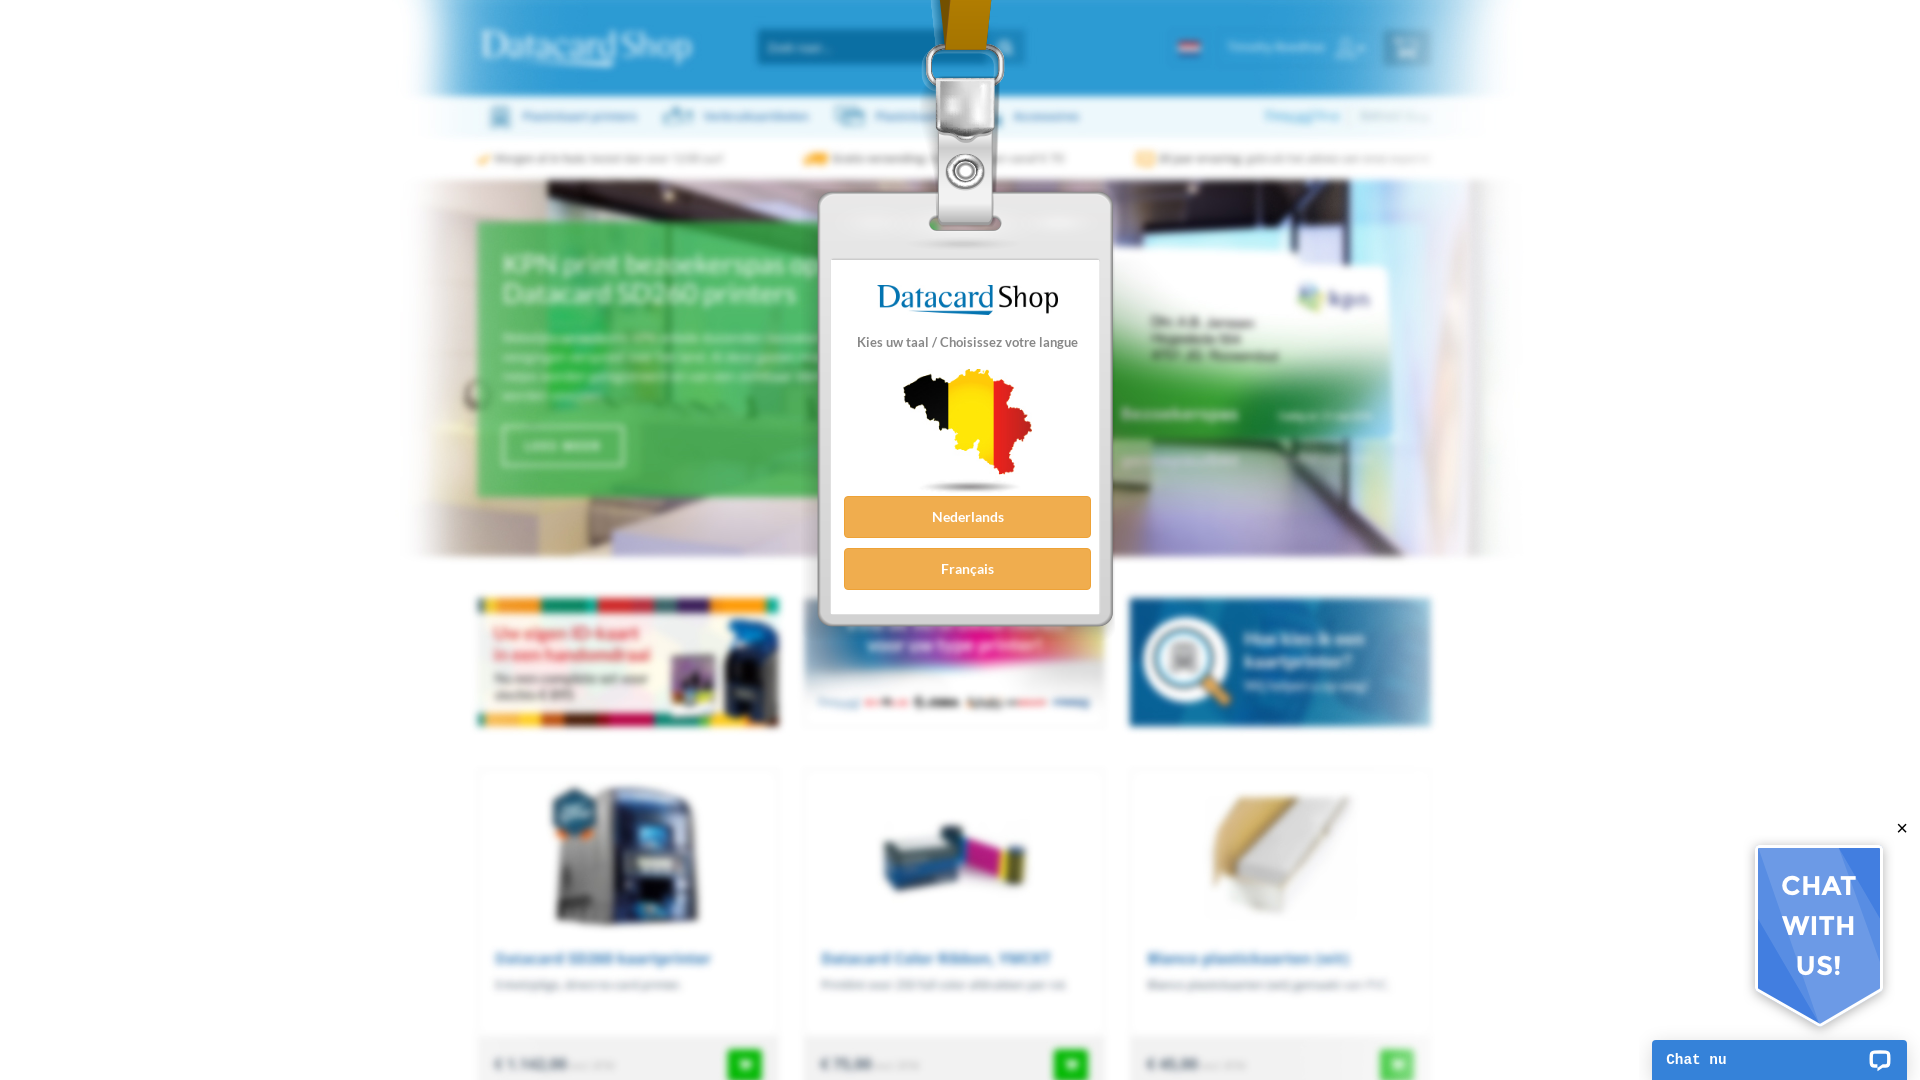  Describe the element at coordinates (968, 517) in the screenshot. I see `Nederlands` at that location.